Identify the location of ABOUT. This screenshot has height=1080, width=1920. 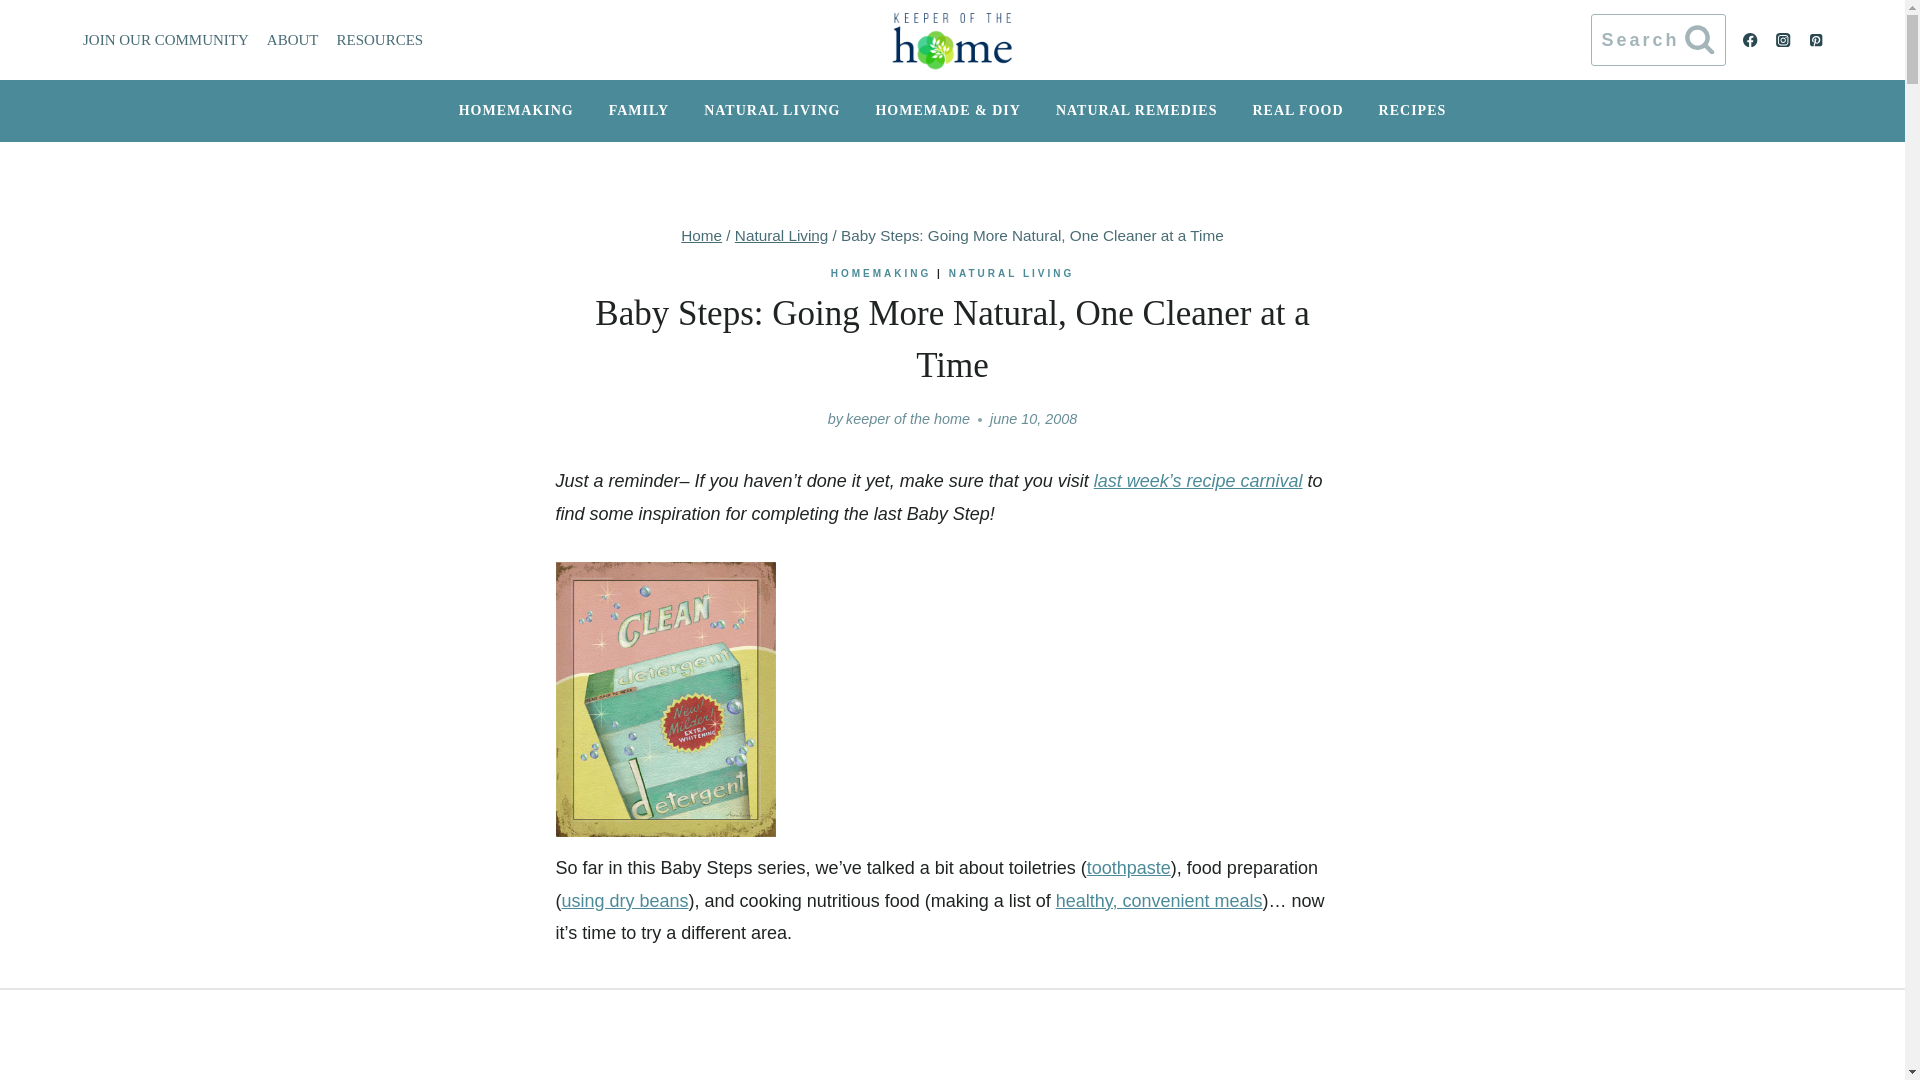
(292, 40).